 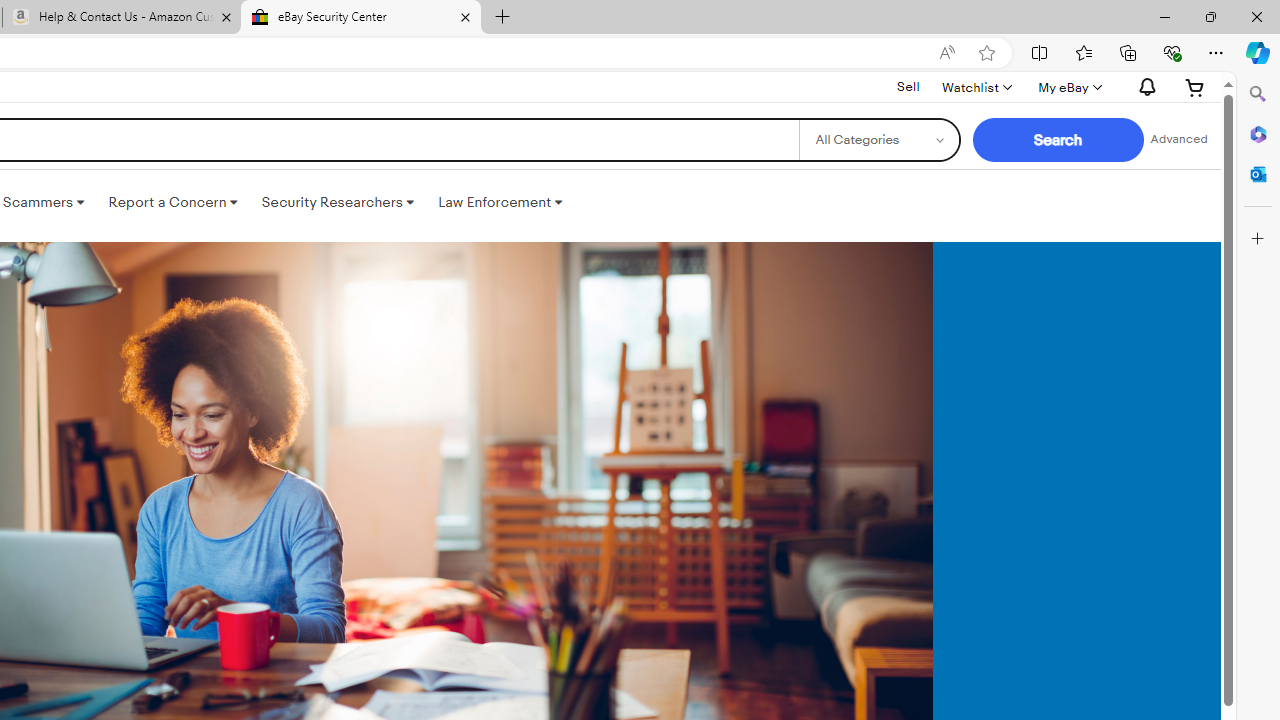 What do you see at coordinates (878, 140) in the screenshot?
I see `Select a category for search` at bounding box center [878, 140].